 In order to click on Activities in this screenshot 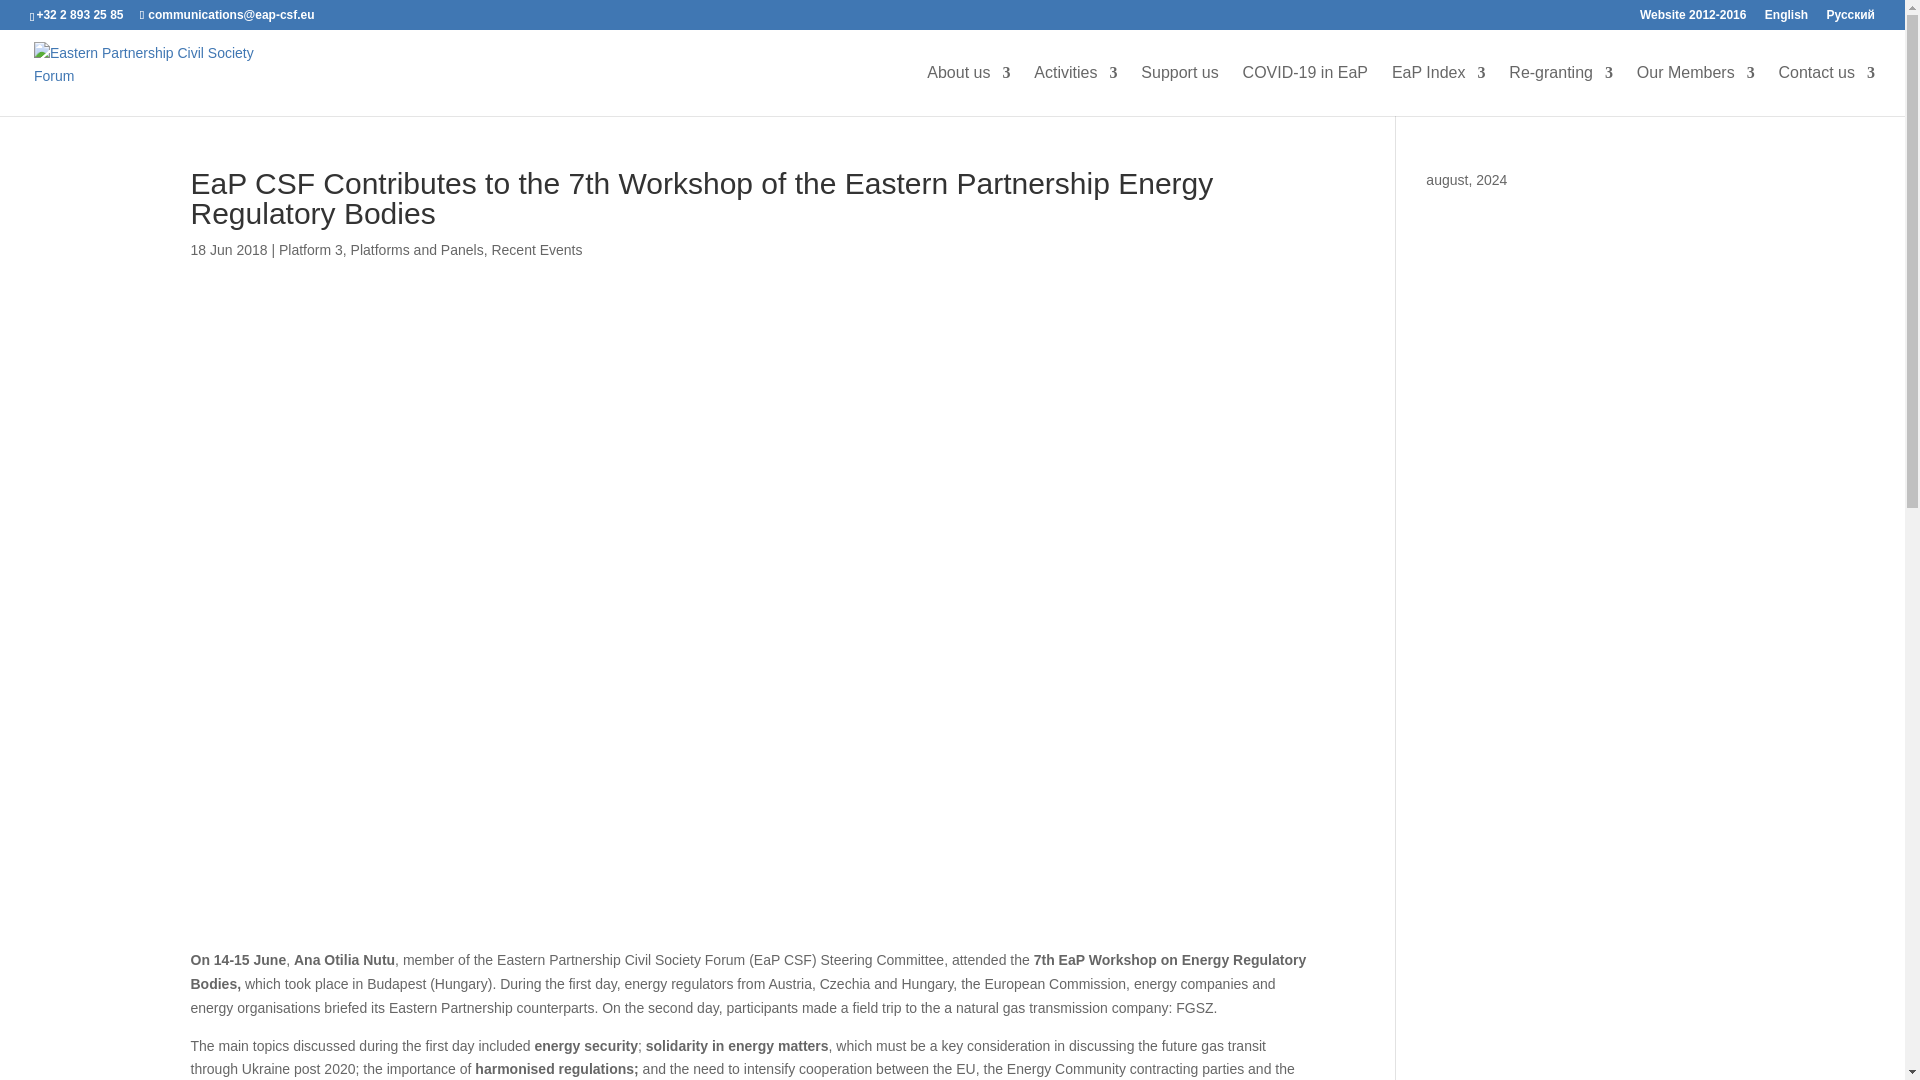, I will do `click(1076, 90)`.